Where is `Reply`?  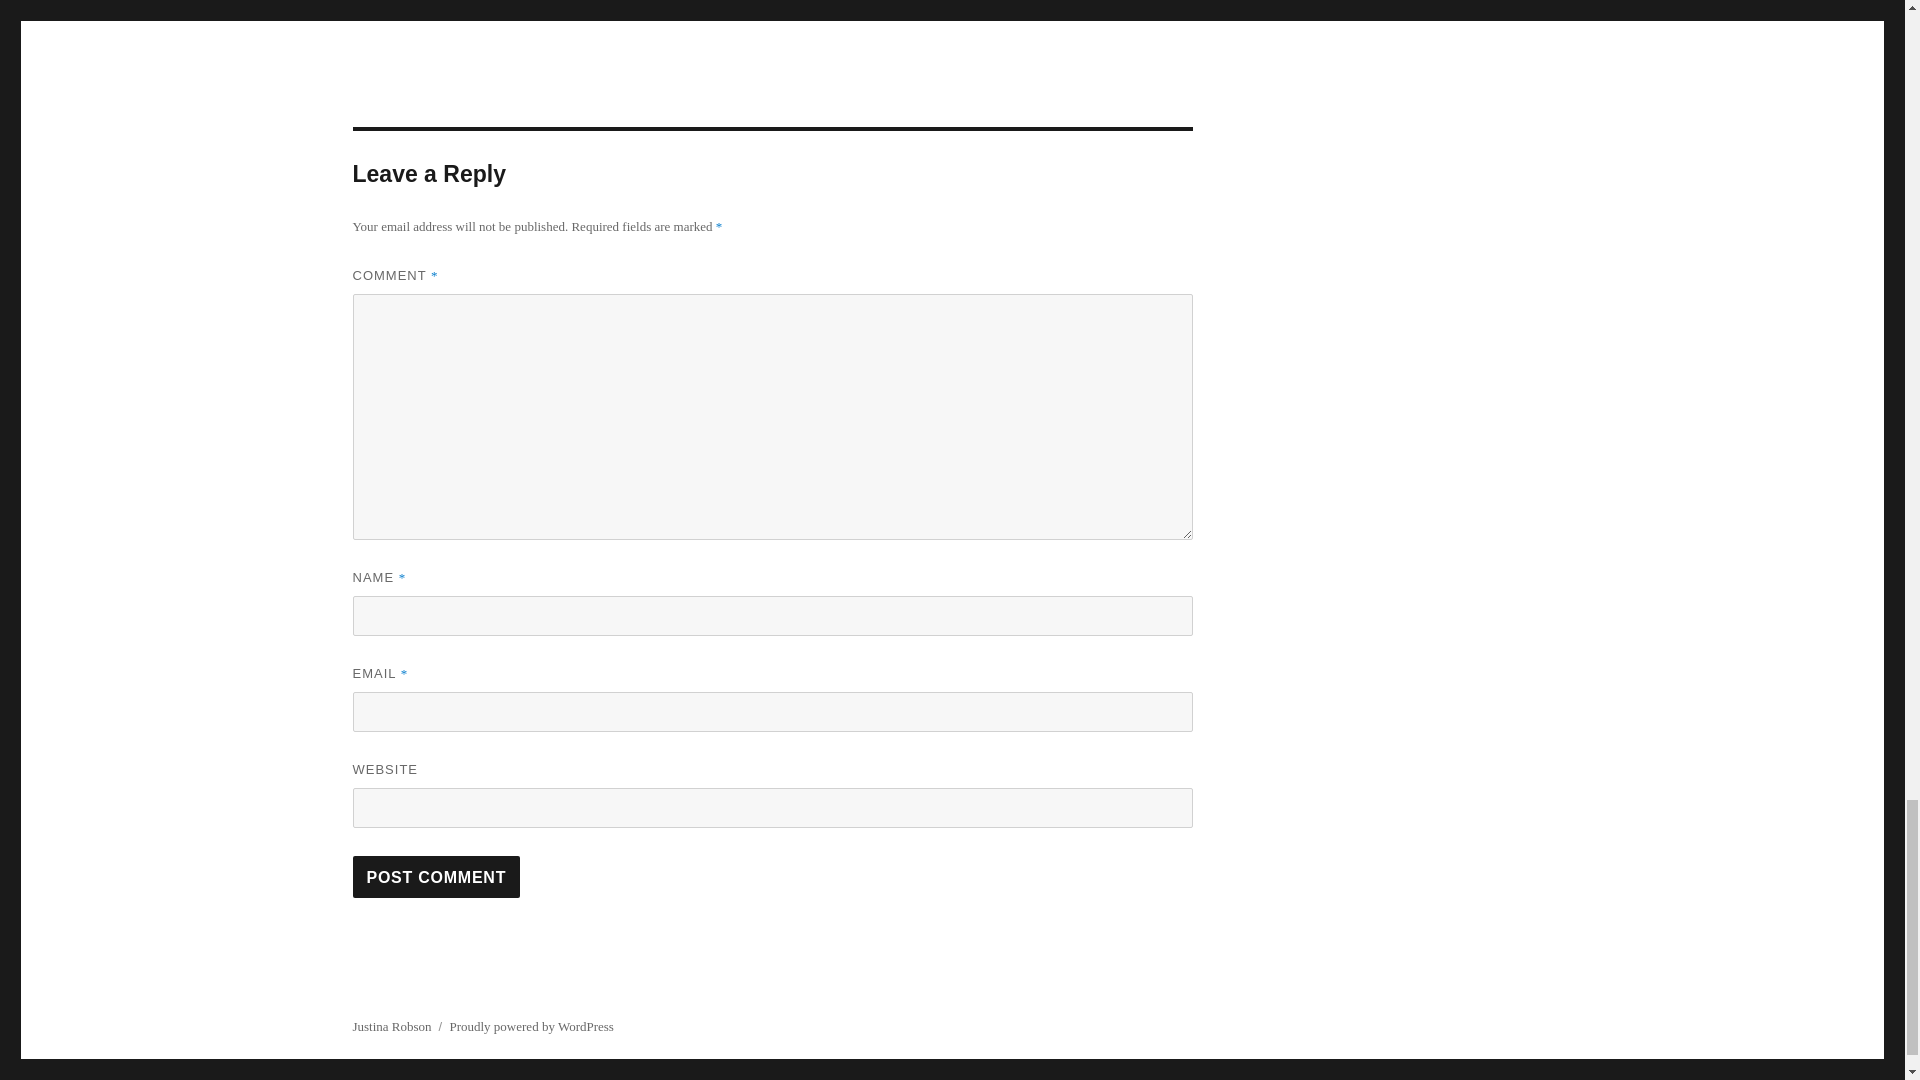
Reply is located at coordinates (404, 8).